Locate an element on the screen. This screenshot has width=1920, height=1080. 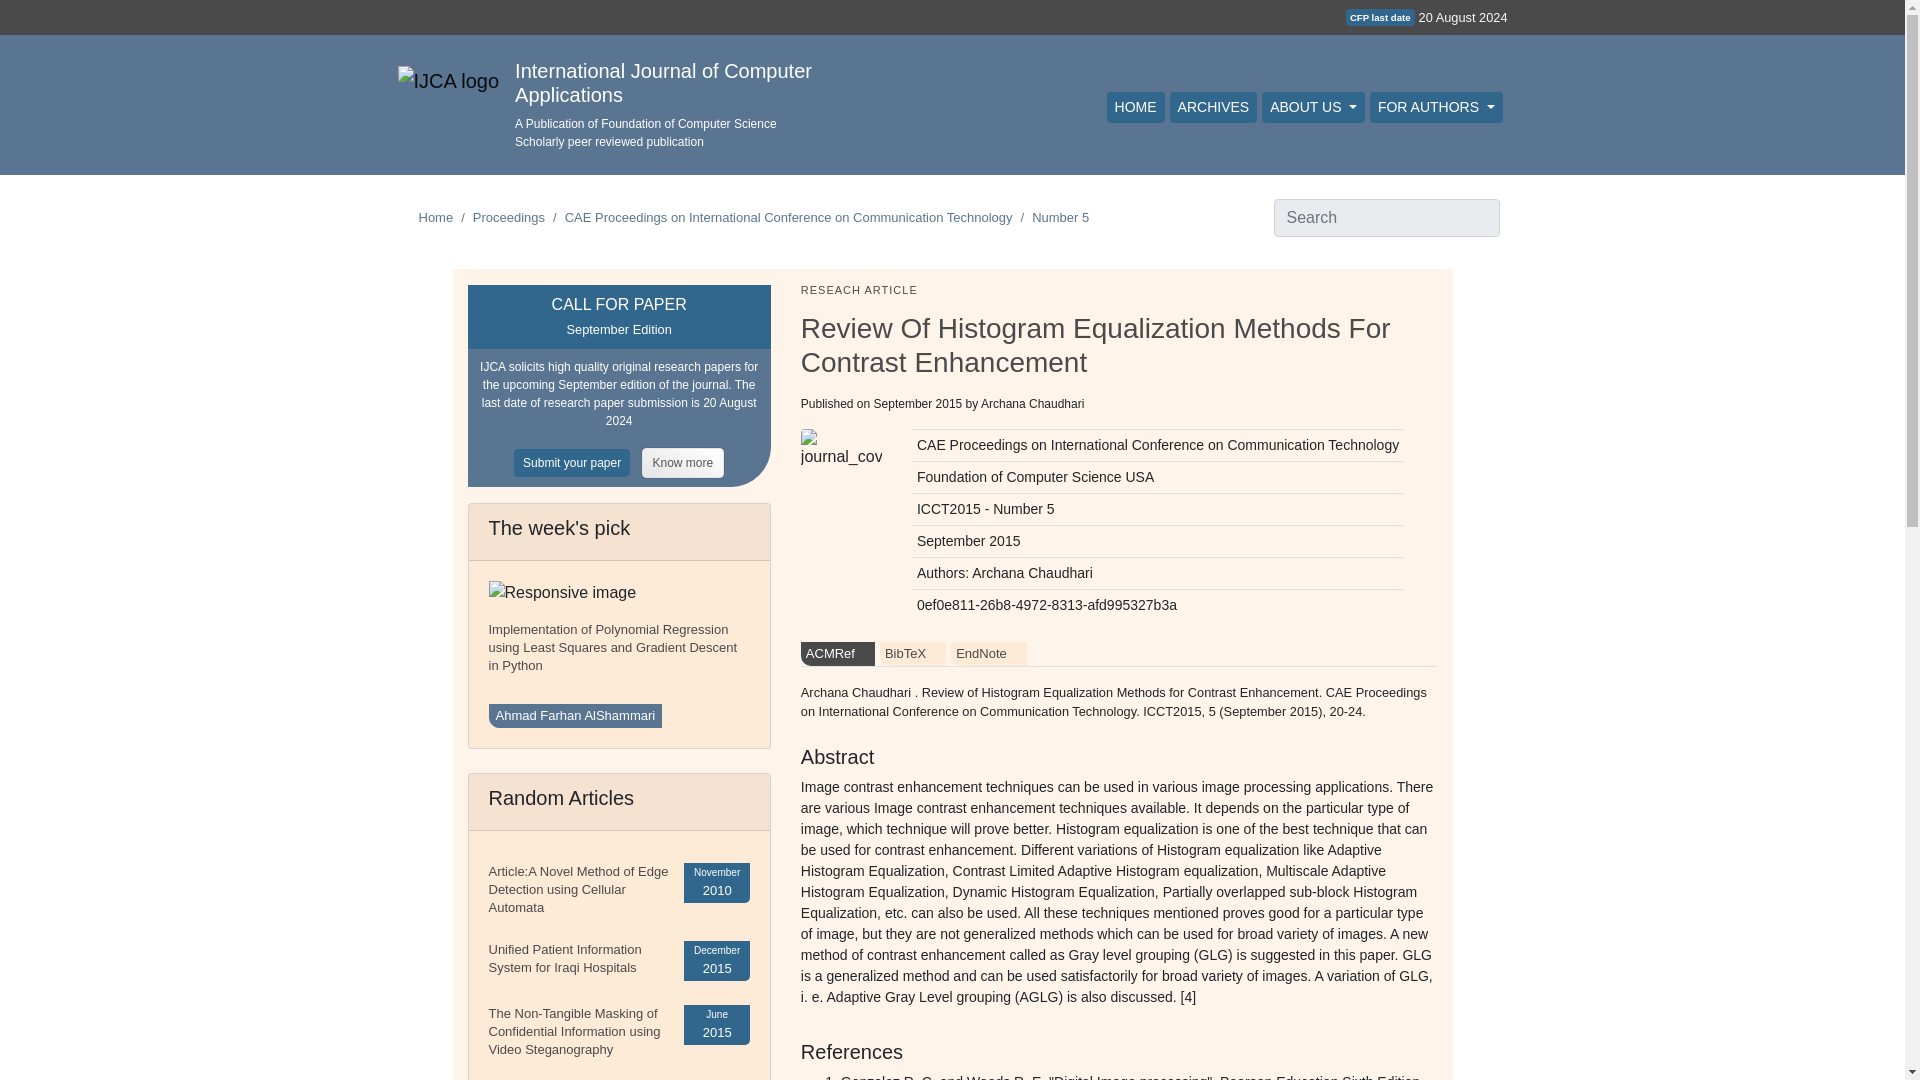
Home is located at coordinates (436, 216).